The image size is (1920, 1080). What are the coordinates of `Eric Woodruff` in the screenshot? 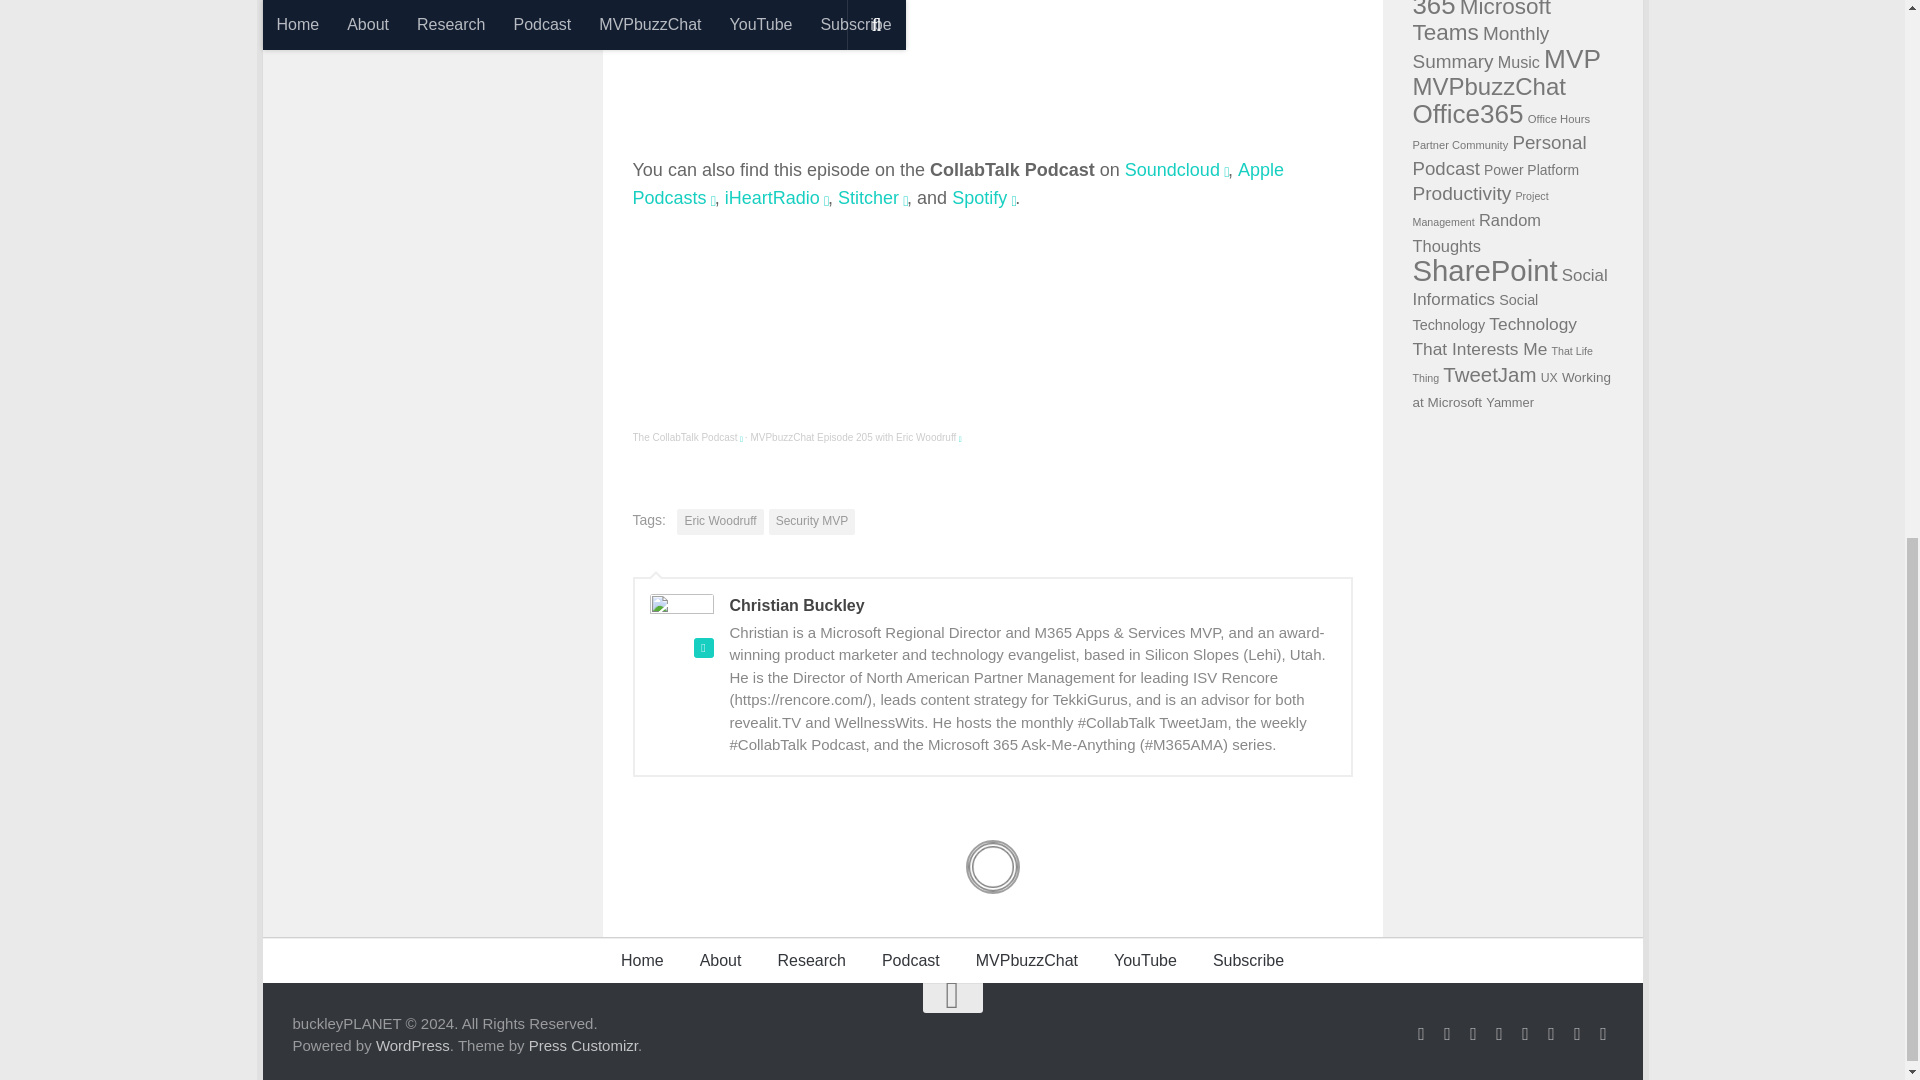 It's located at (720, 521).